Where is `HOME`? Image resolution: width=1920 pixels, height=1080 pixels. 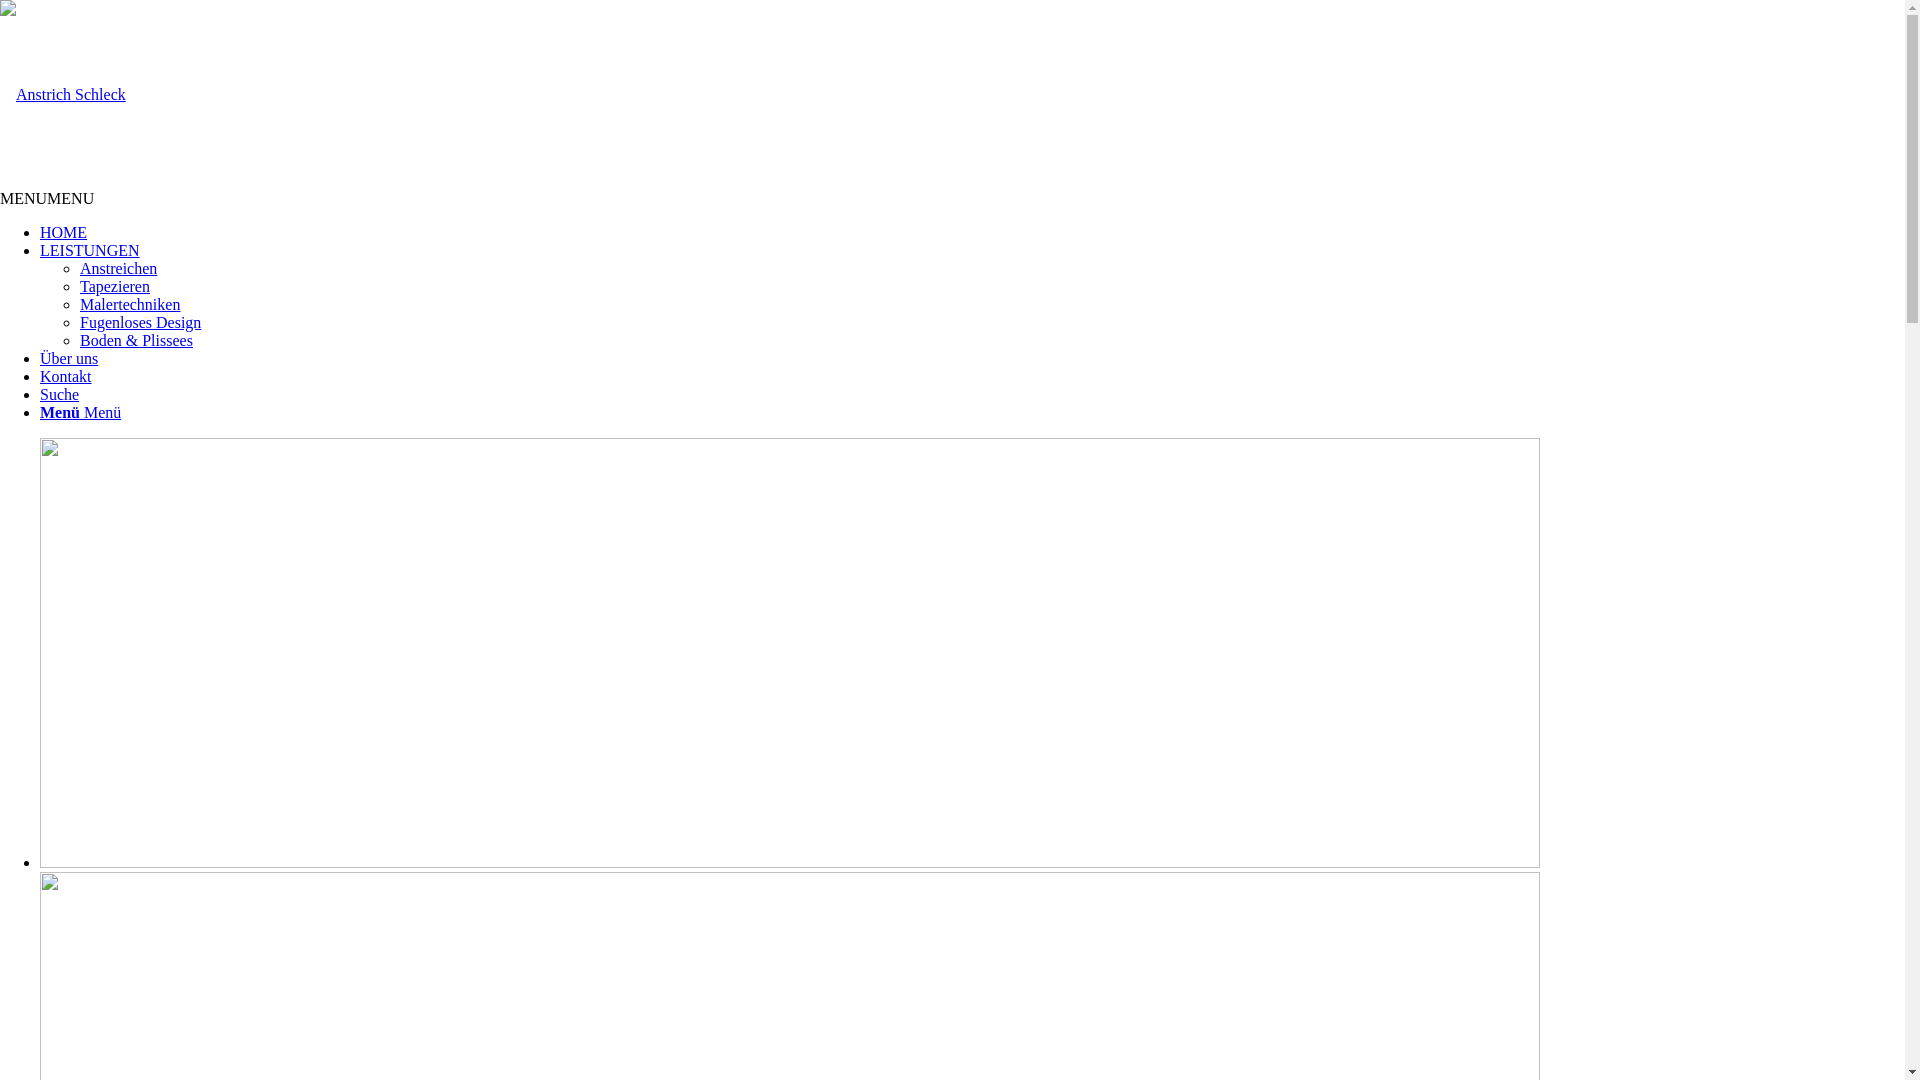 HOME is located at coordinates (64, 232).